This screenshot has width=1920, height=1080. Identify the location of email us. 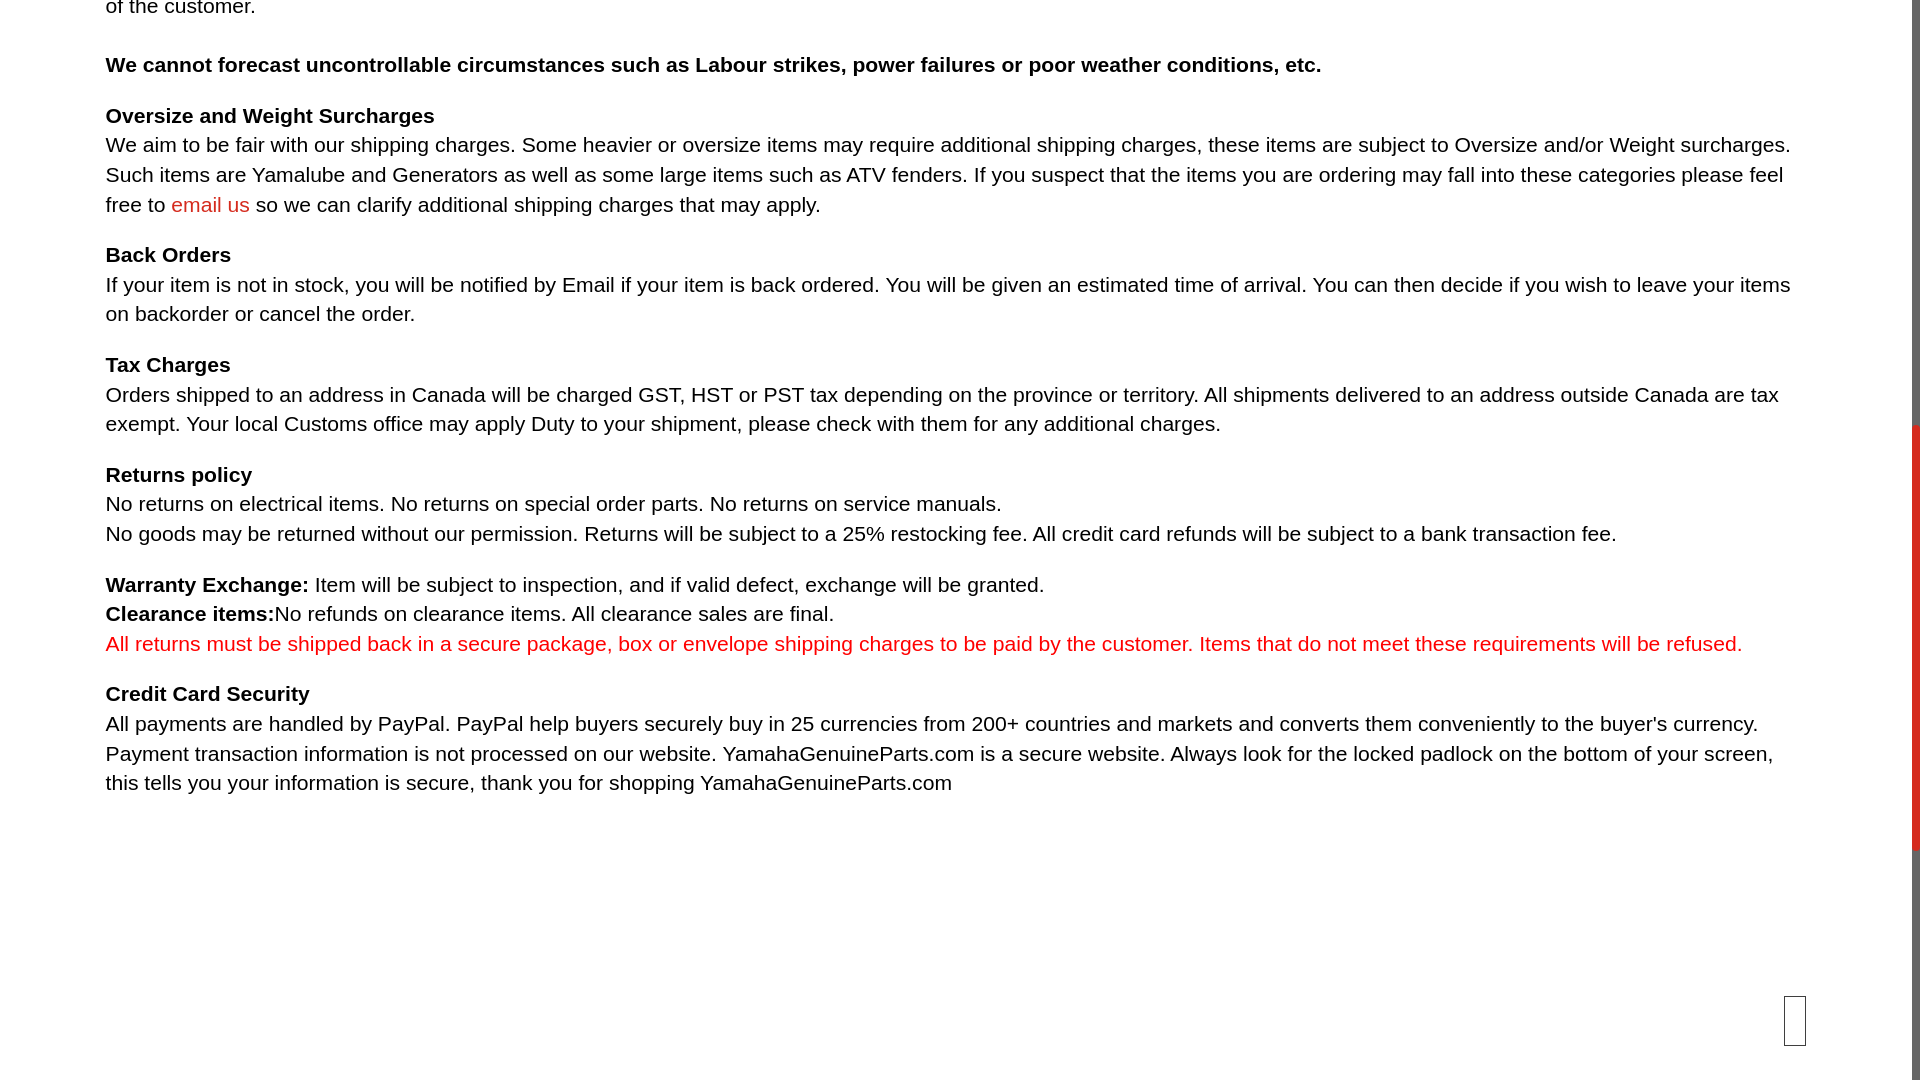
(210, 204).